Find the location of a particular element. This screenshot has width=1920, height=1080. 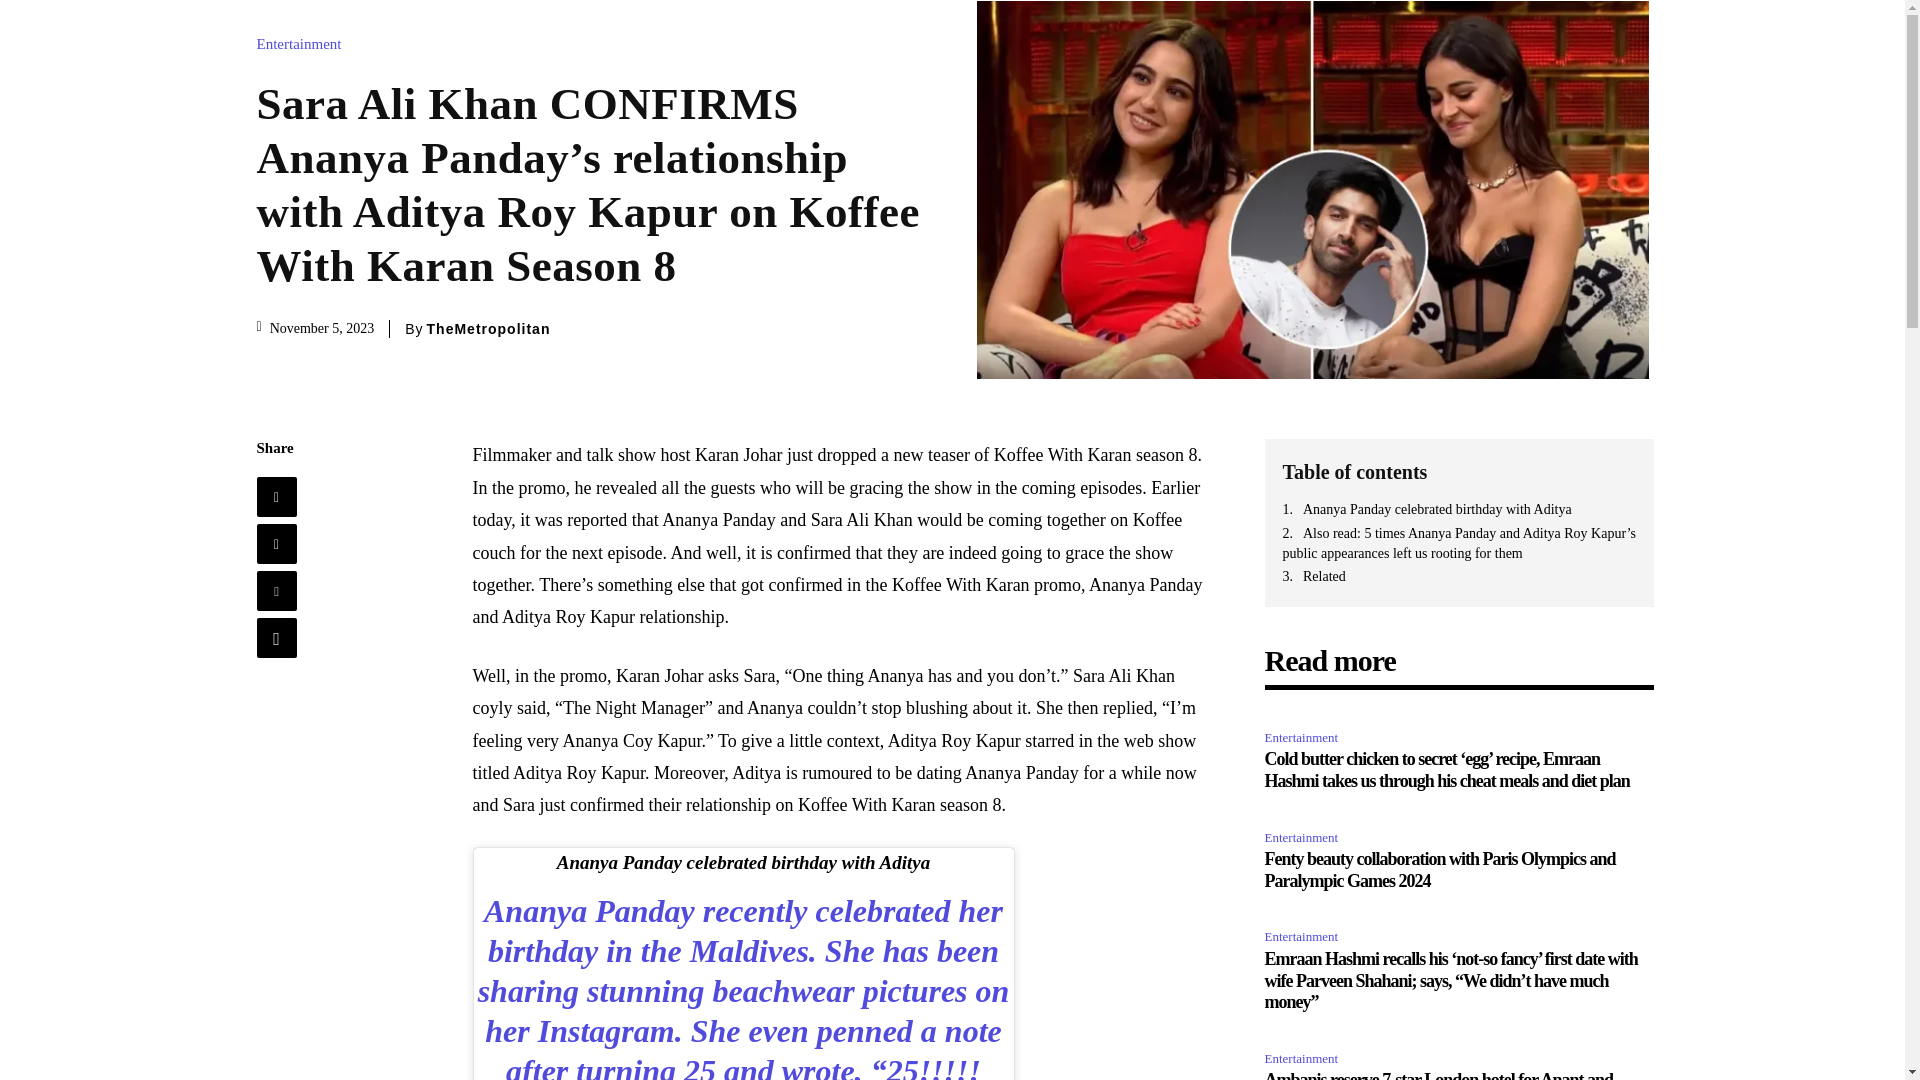

Pinterest is located at coordinates (275, 591).